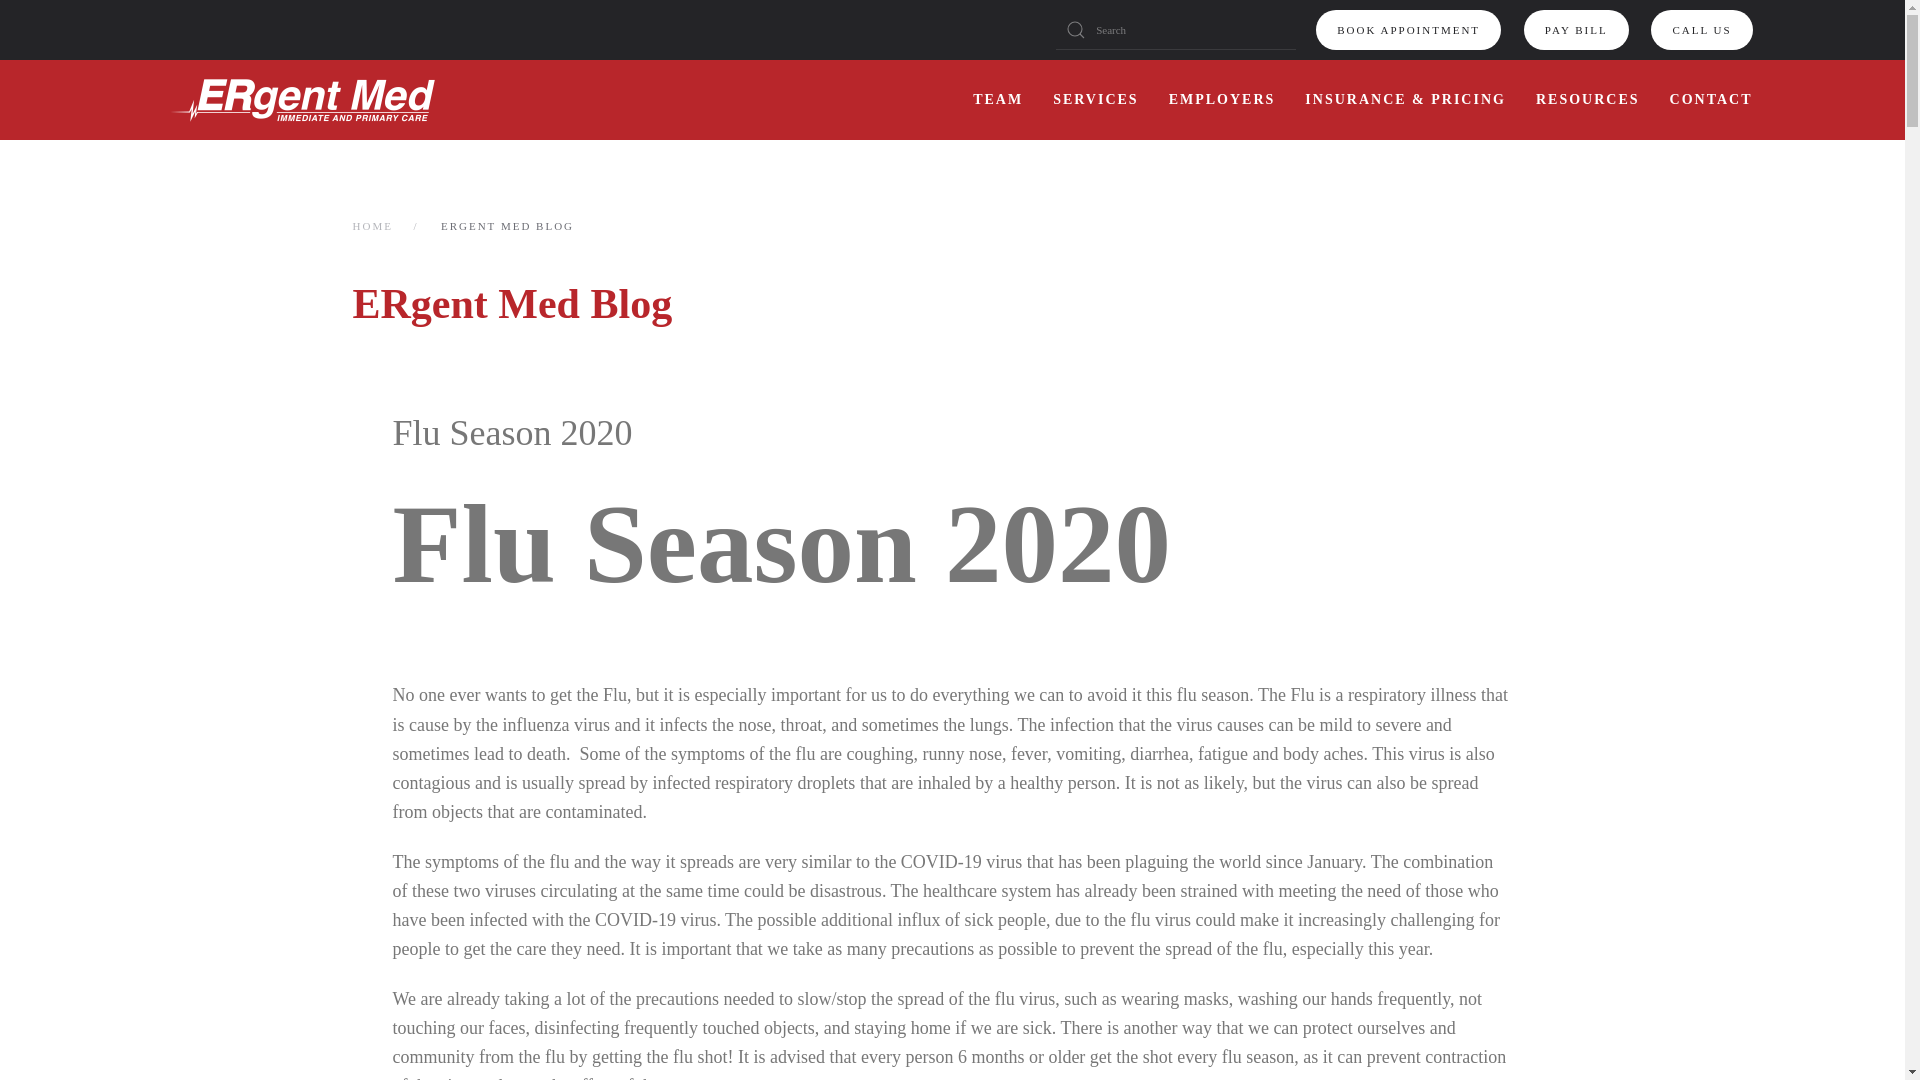  Describe the element at coordinates (1222, 100) in the screenshot. I see `EMPLOYERS` at that location.